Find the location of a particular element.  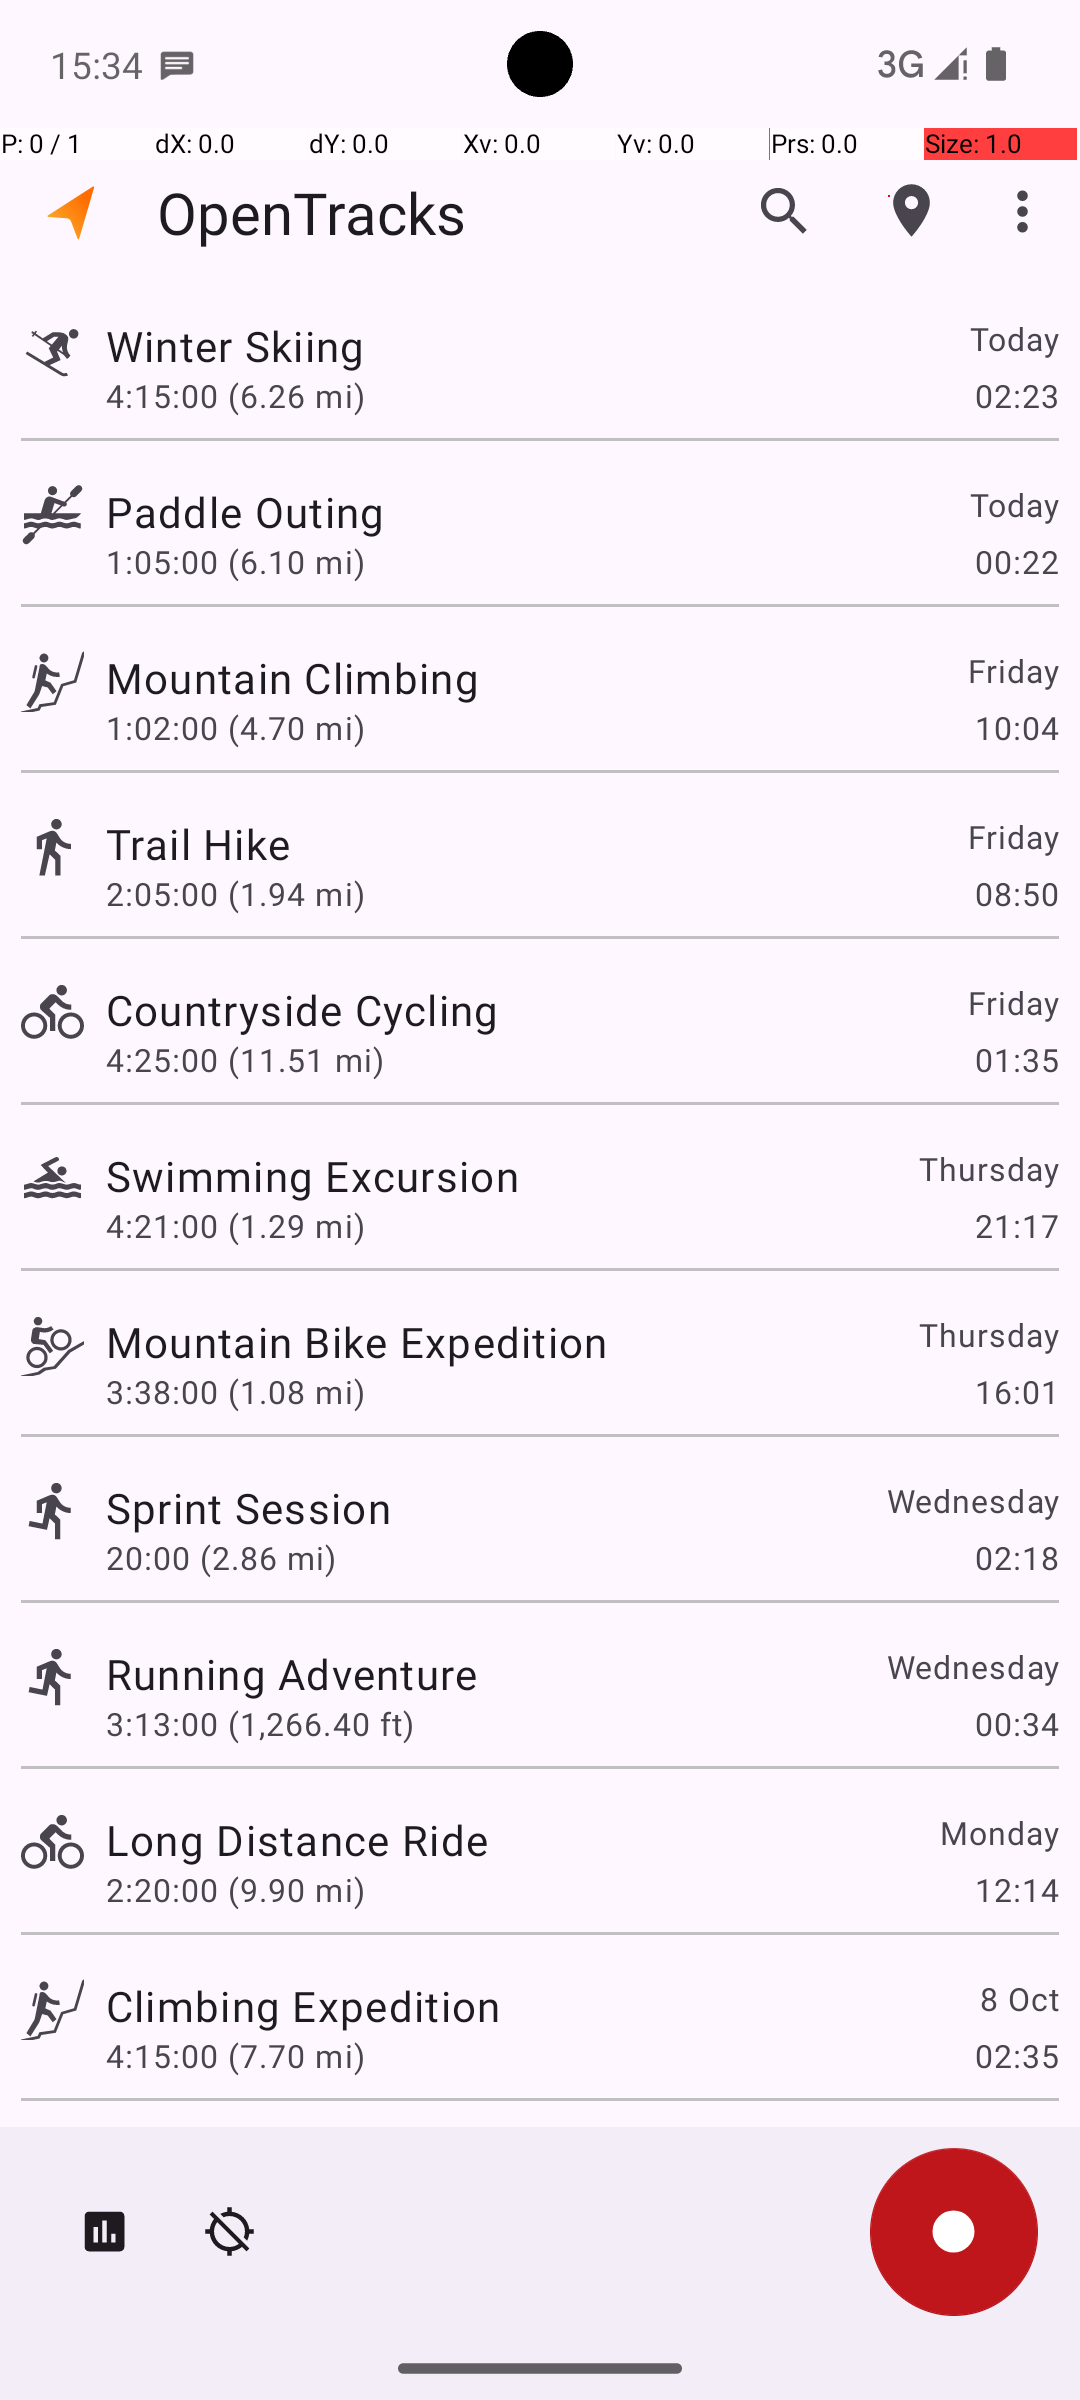

Sprint Session is located at coordinates (248, 1508).